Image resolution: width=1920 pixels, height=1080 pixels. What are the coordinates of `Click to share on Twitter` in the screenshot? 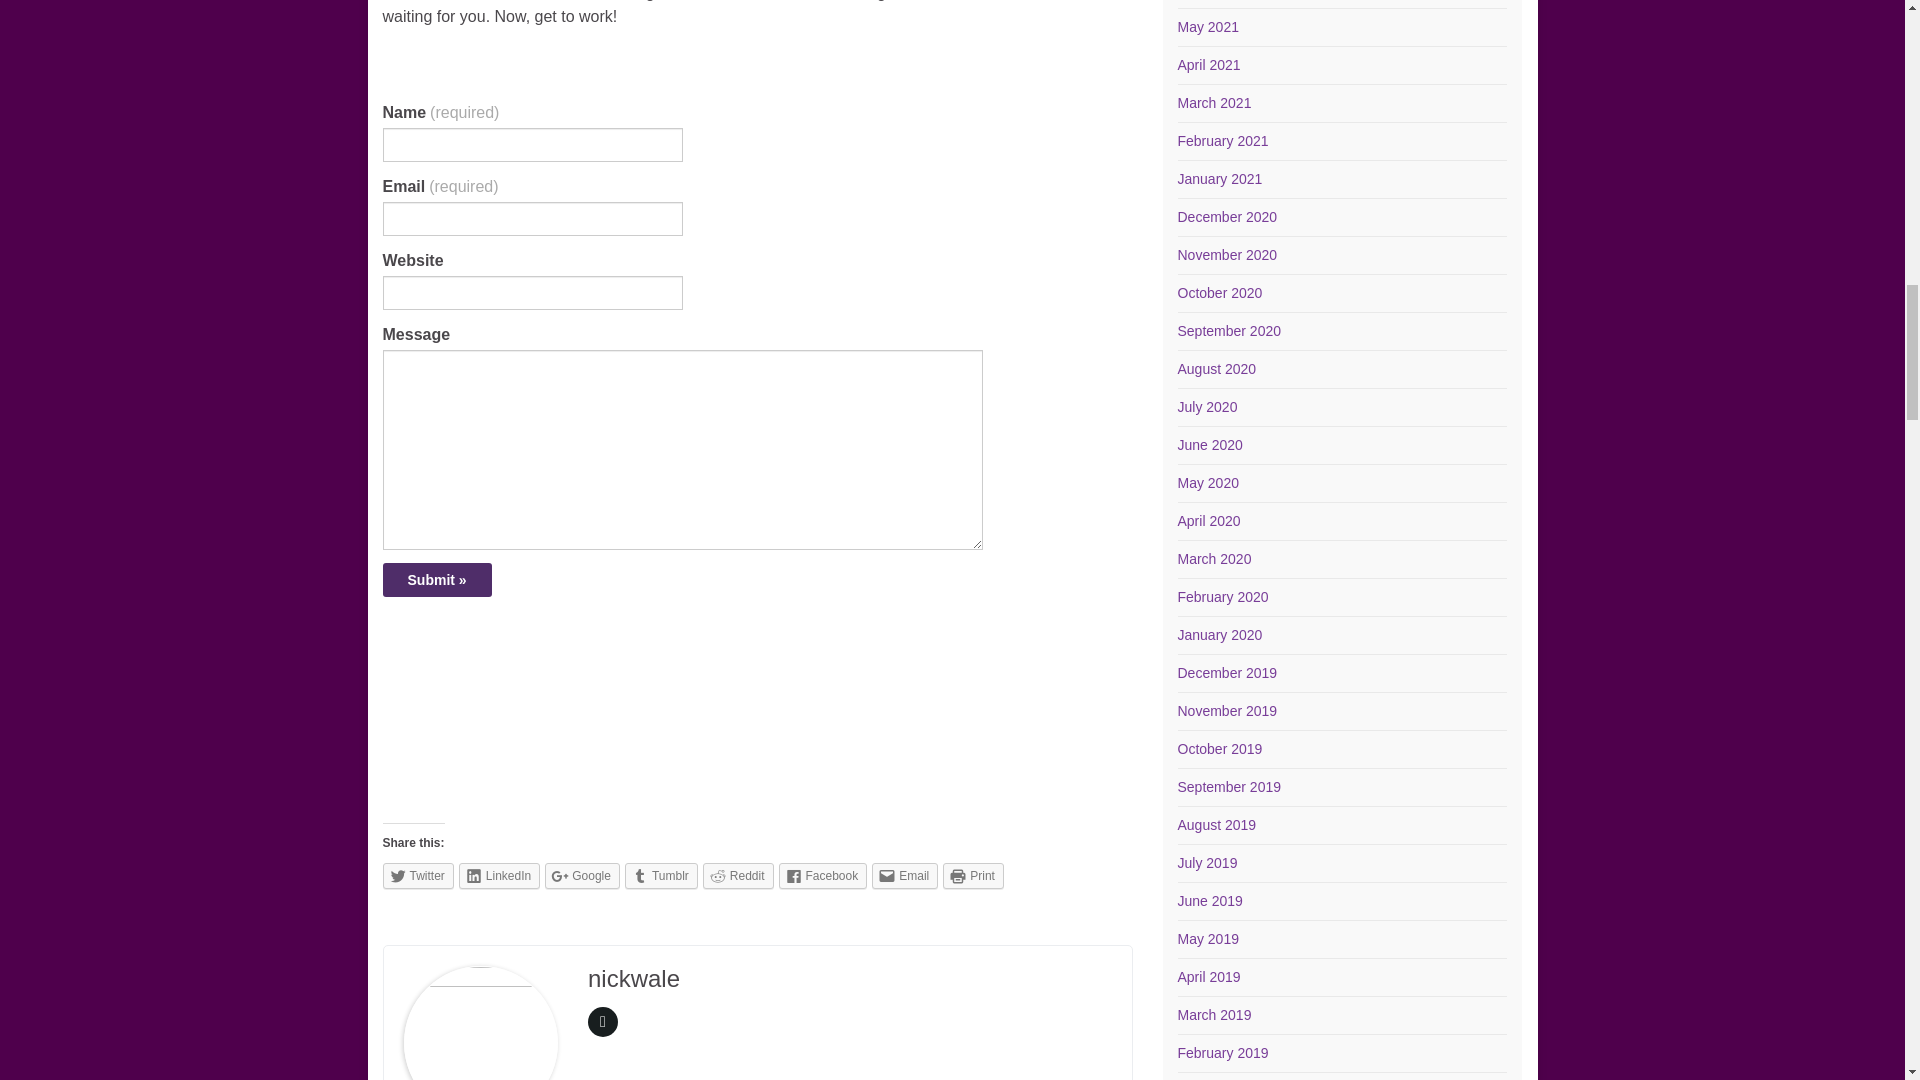 It's located at (418, 875).